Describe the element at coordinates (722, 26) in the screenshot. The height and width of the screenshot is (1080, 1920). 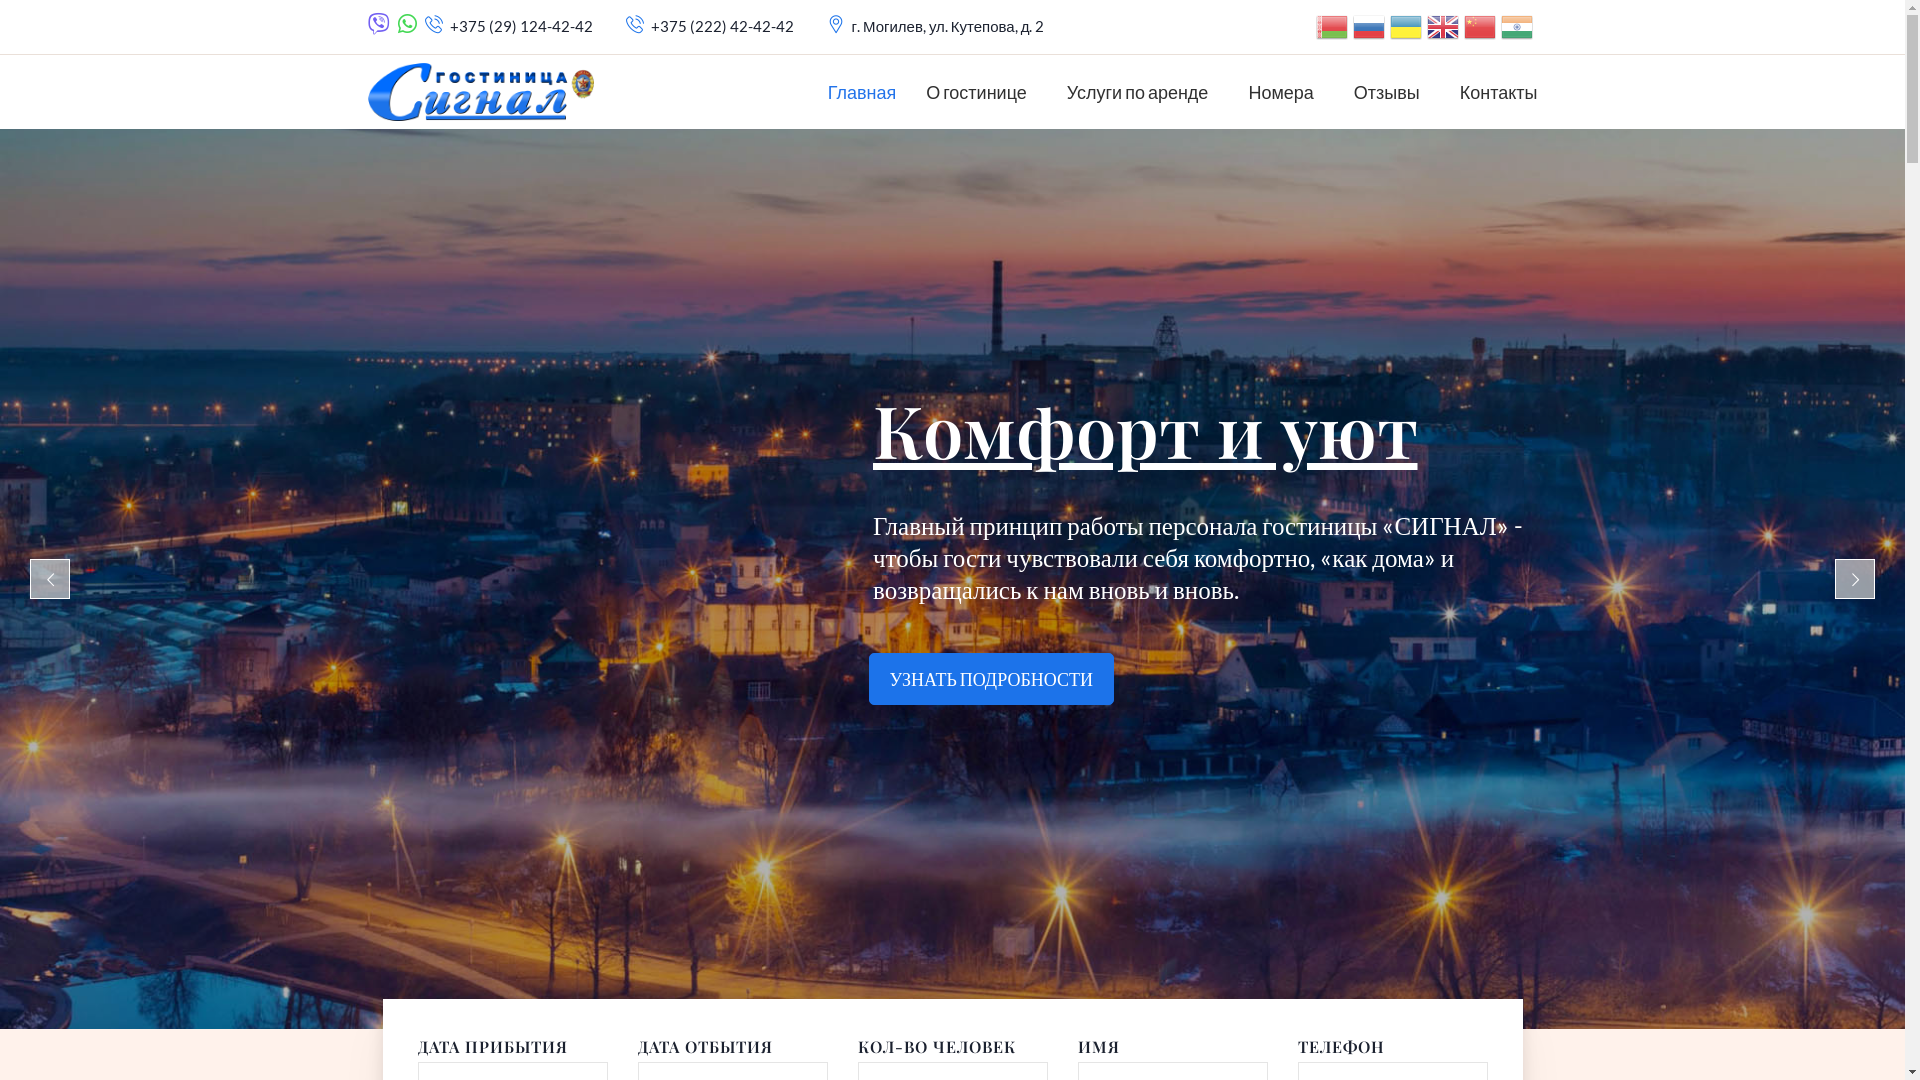
I see `+375 (222) 42-42-42` at that location.